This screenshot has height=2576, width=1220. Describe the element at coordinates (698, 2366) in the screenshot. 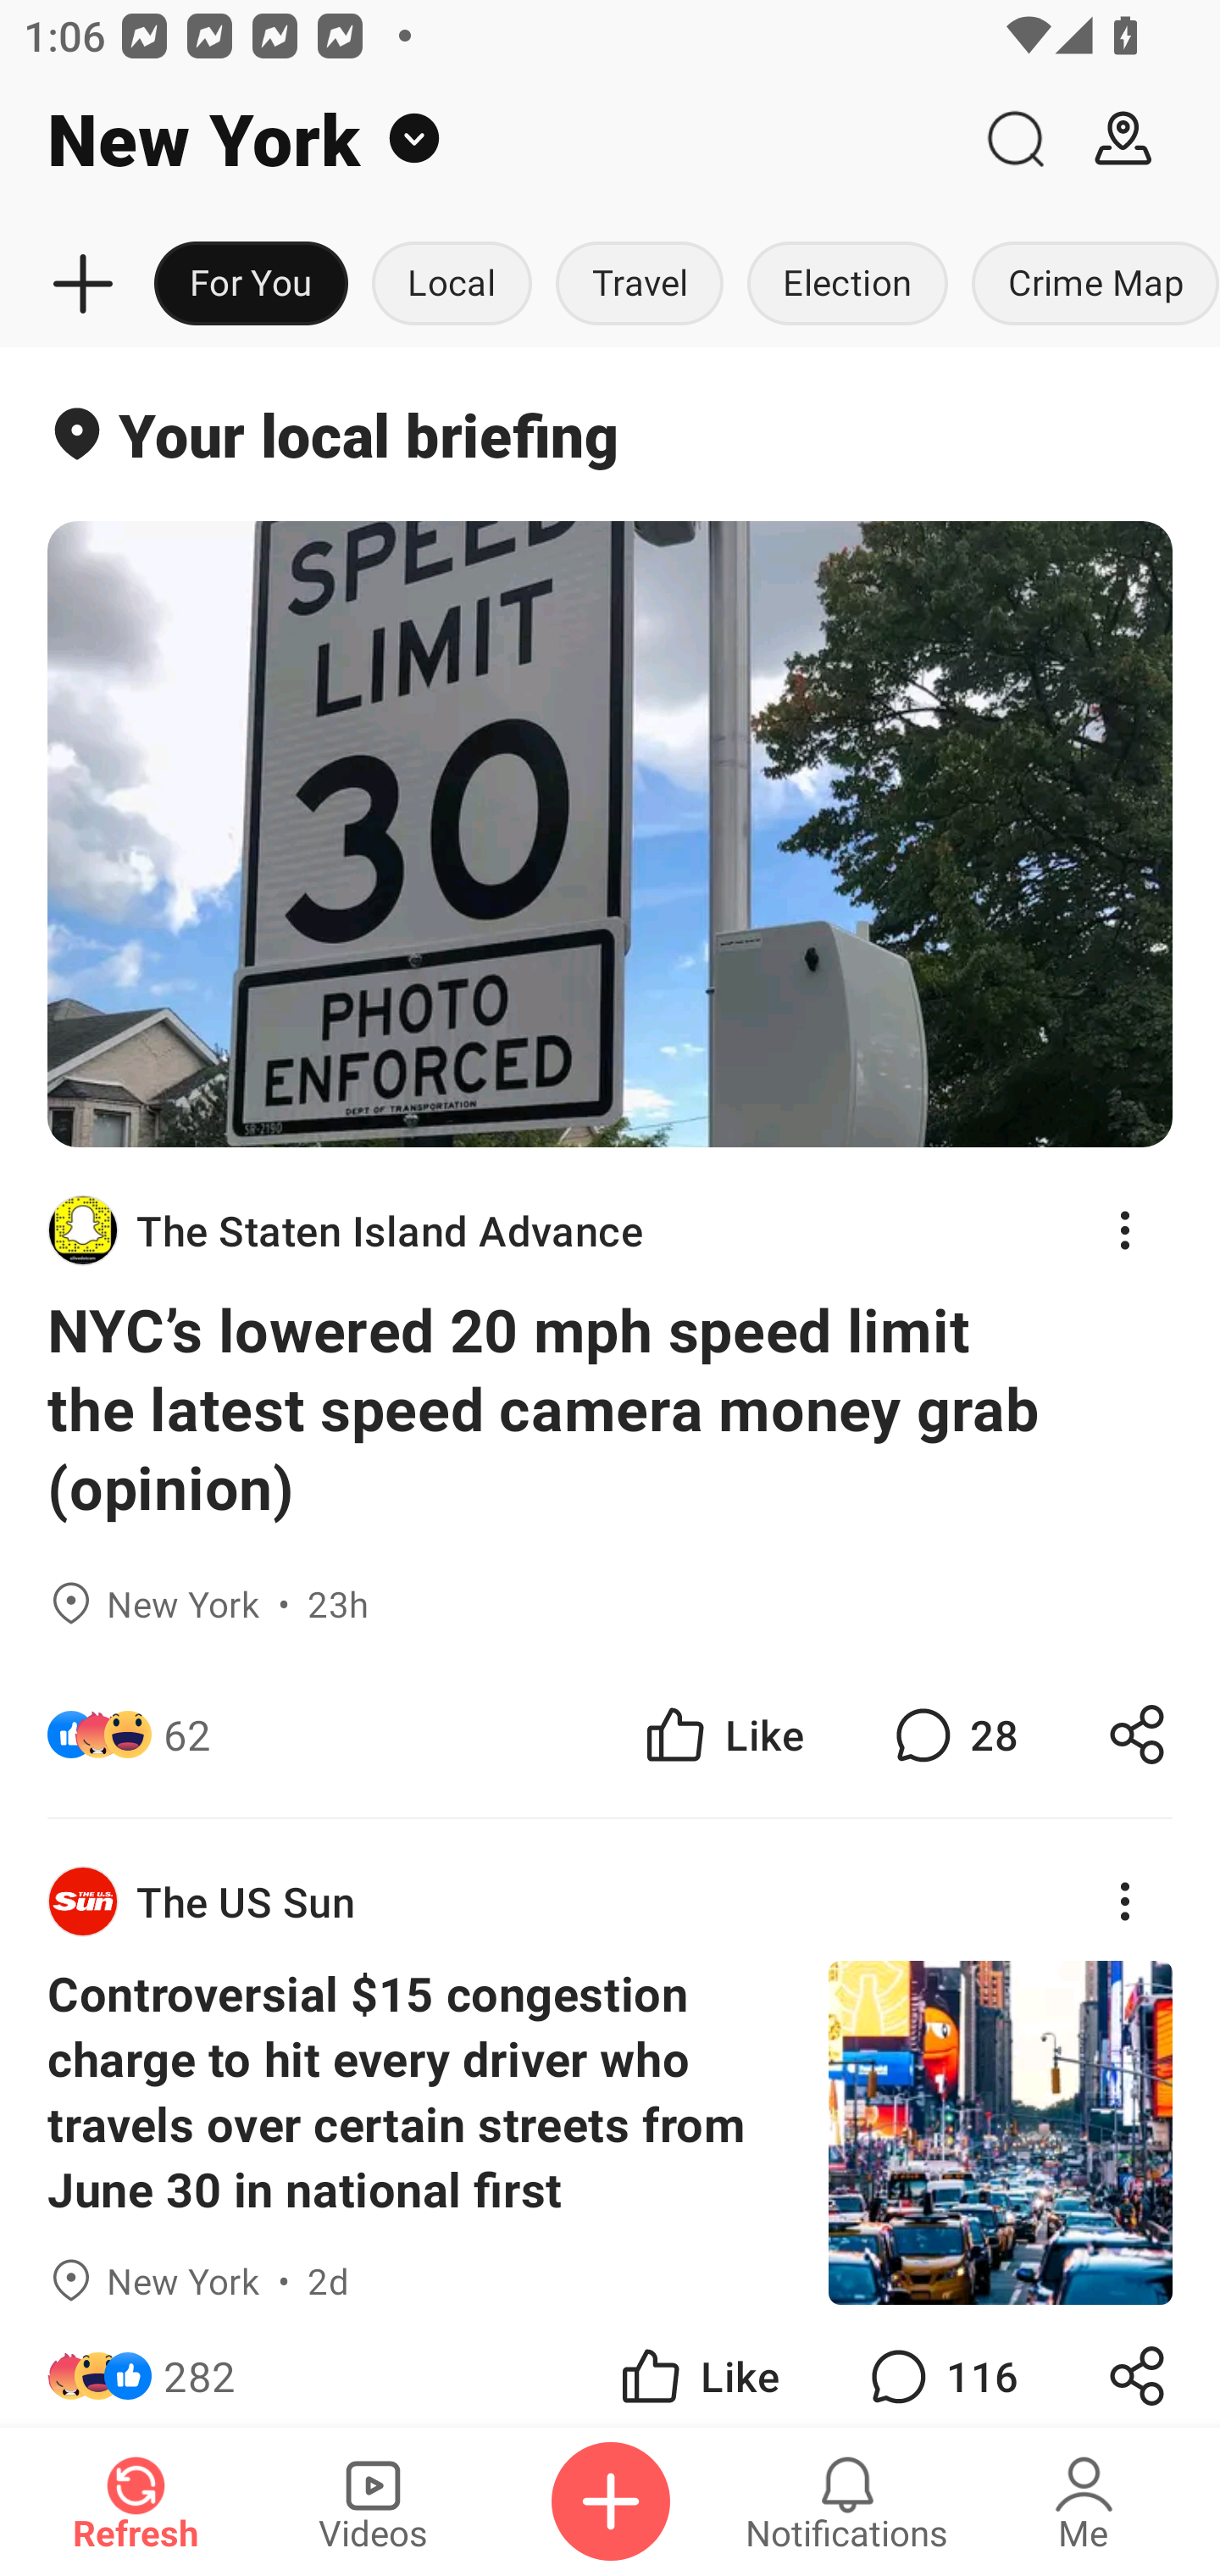

I see `Like` at that location.